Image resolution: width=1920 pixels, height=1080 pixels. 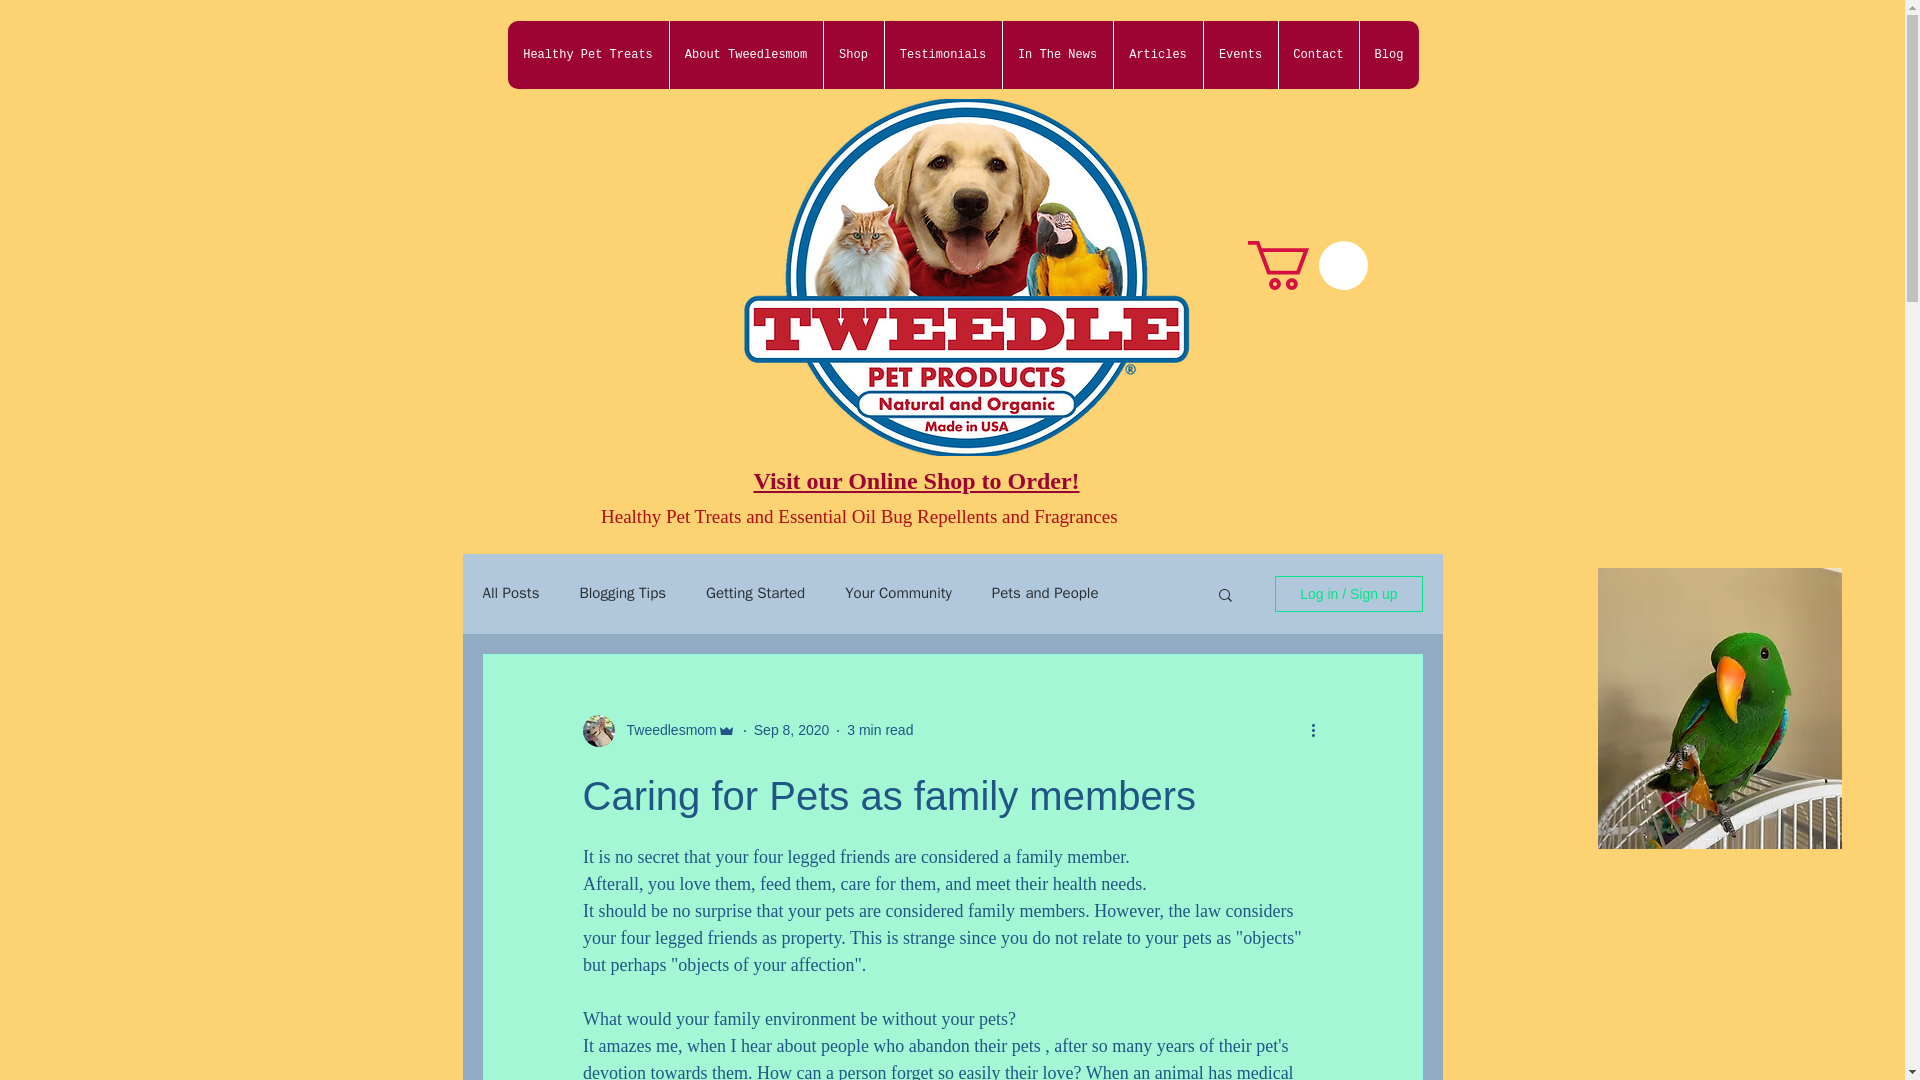 I want to click on Tweedlesmom, so click(x=665, y=730).